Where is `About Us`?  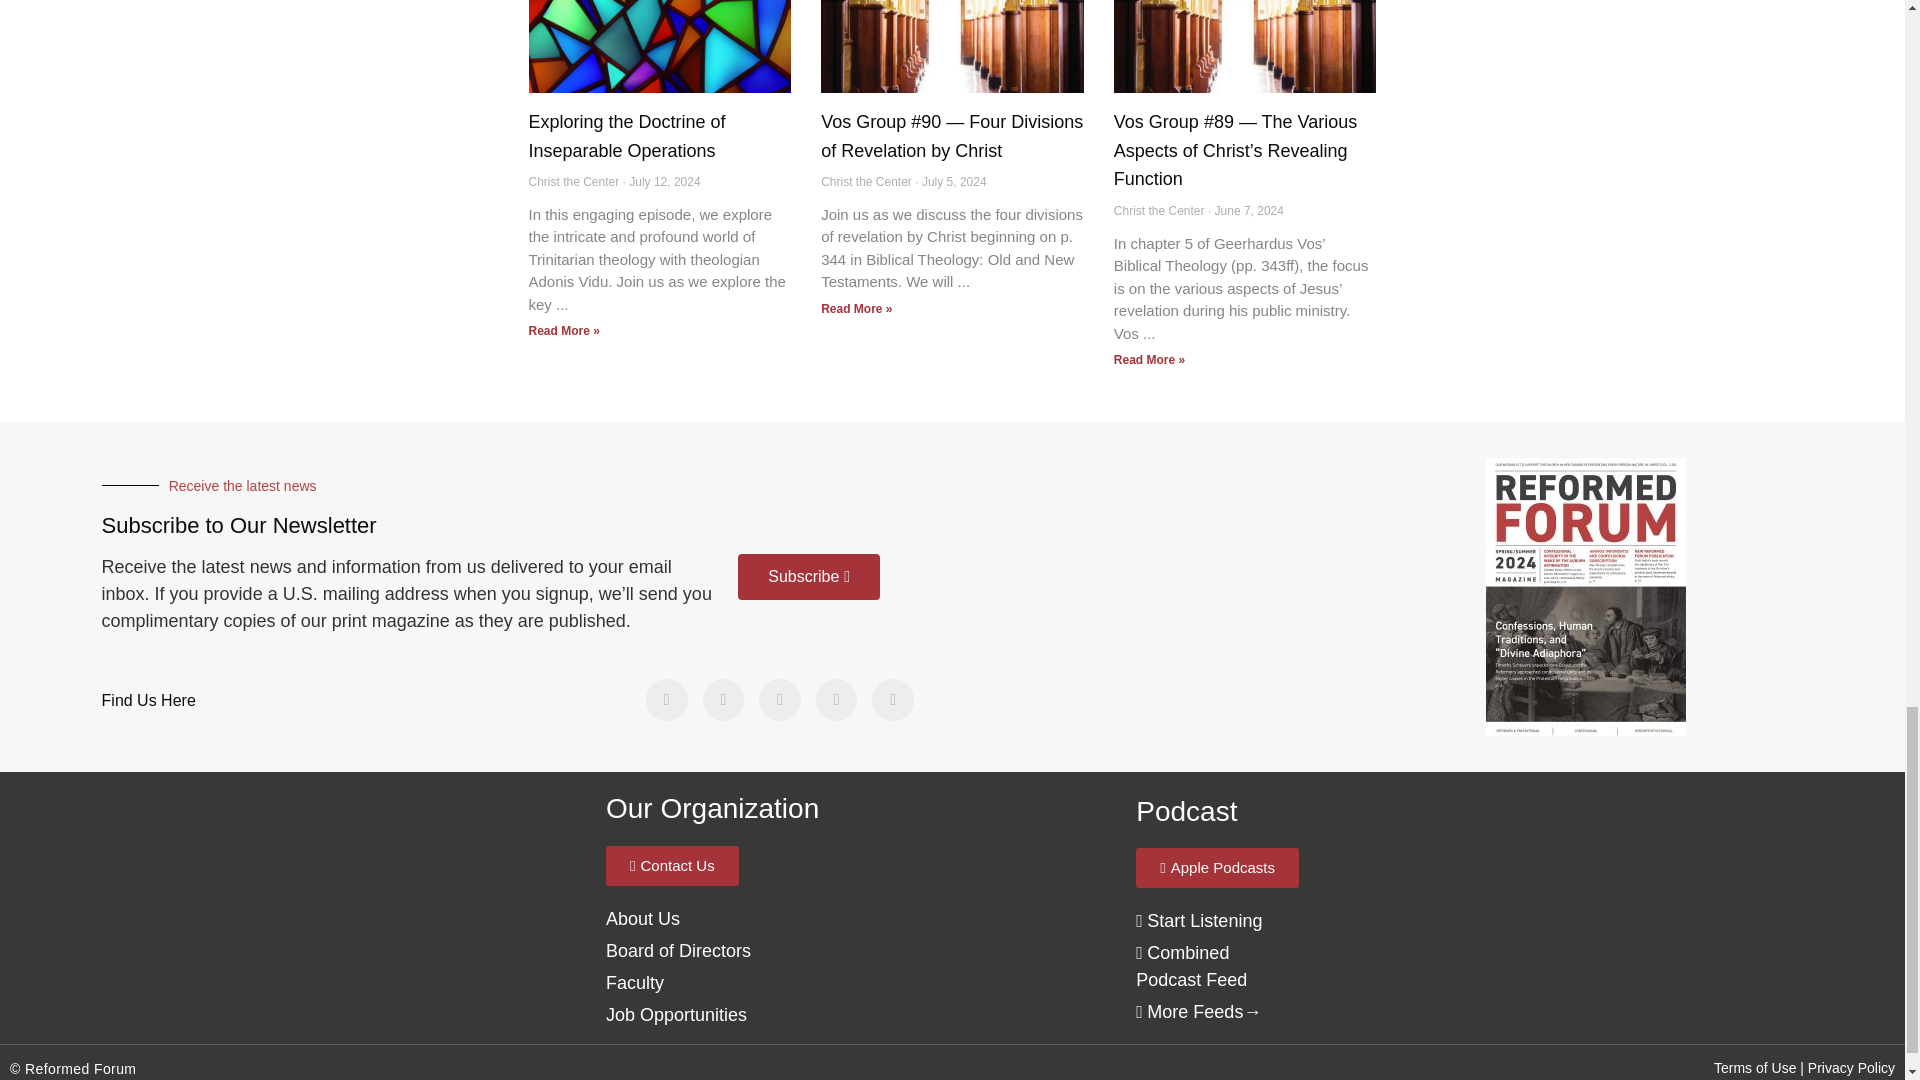 About Us is located at coordinates (642, 918).